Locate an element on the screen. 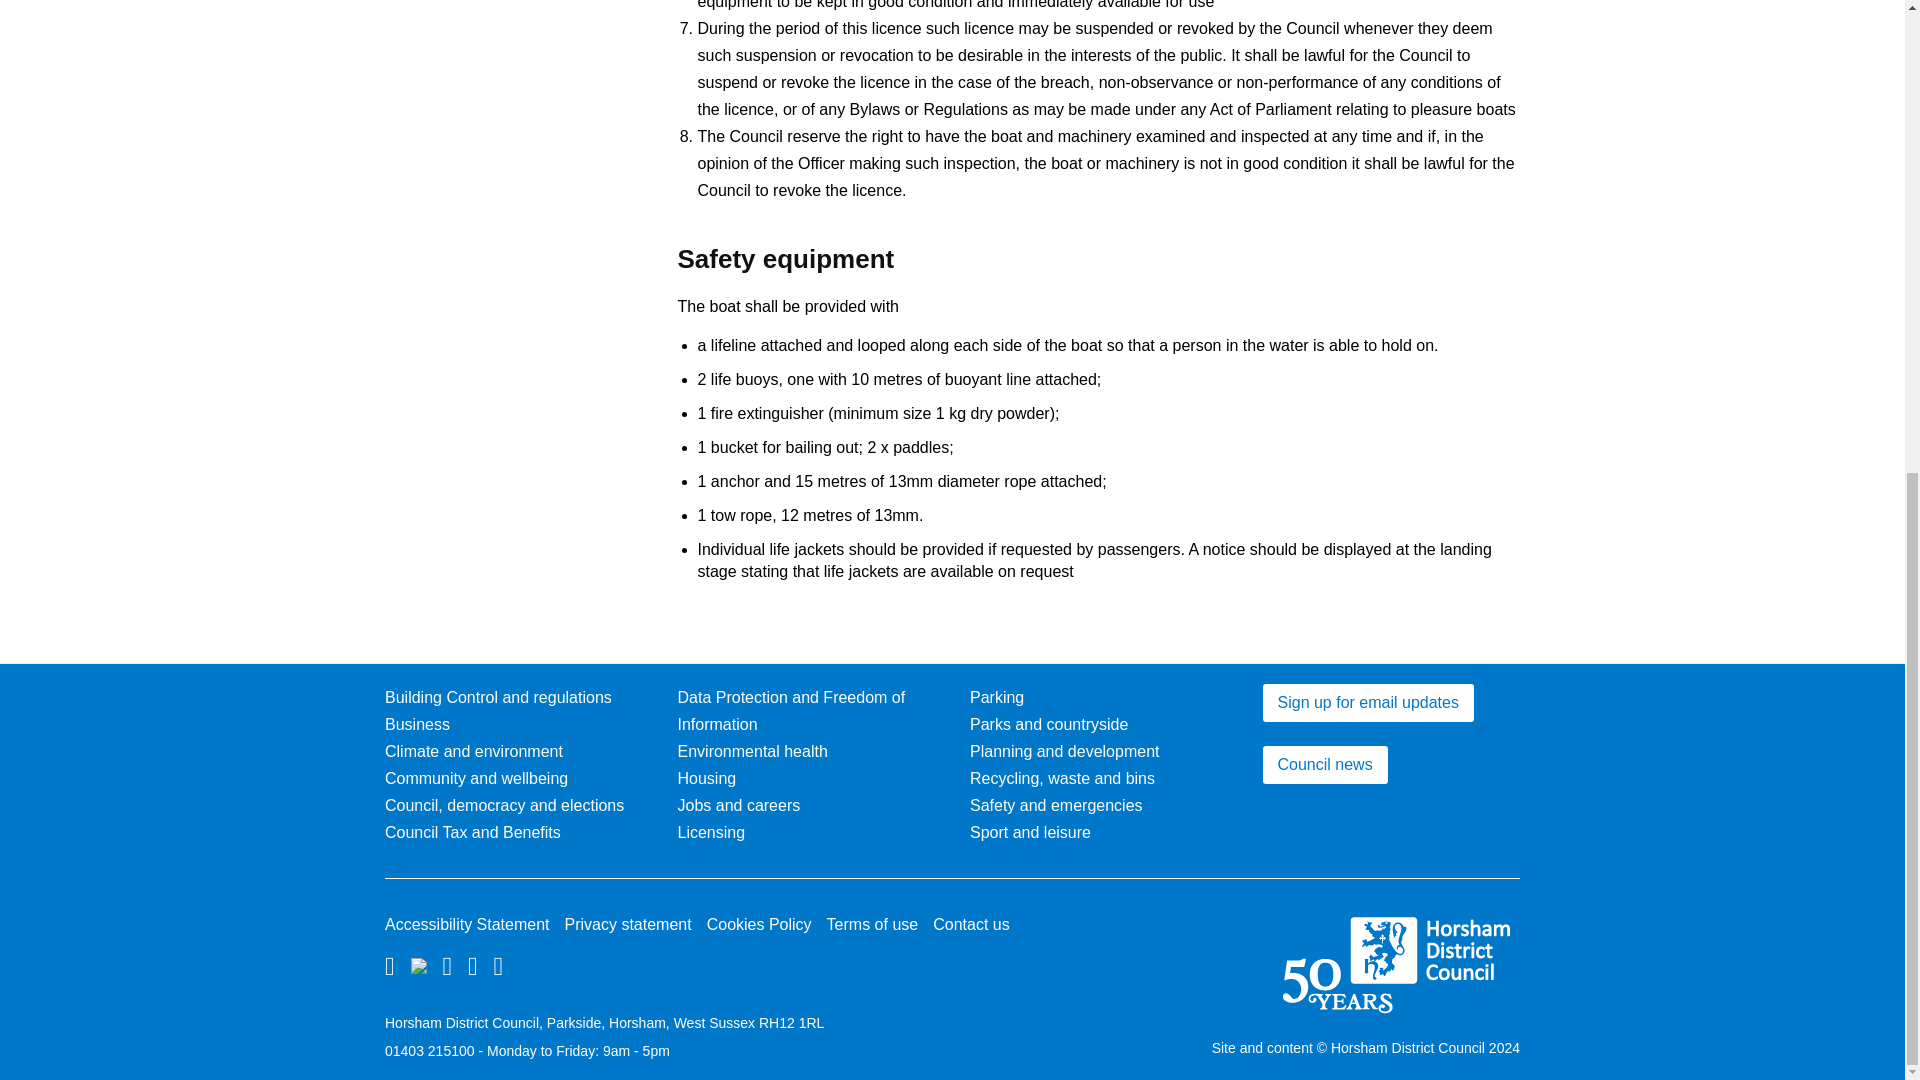  Building Control and regulations is located at coordinates (498, 698).